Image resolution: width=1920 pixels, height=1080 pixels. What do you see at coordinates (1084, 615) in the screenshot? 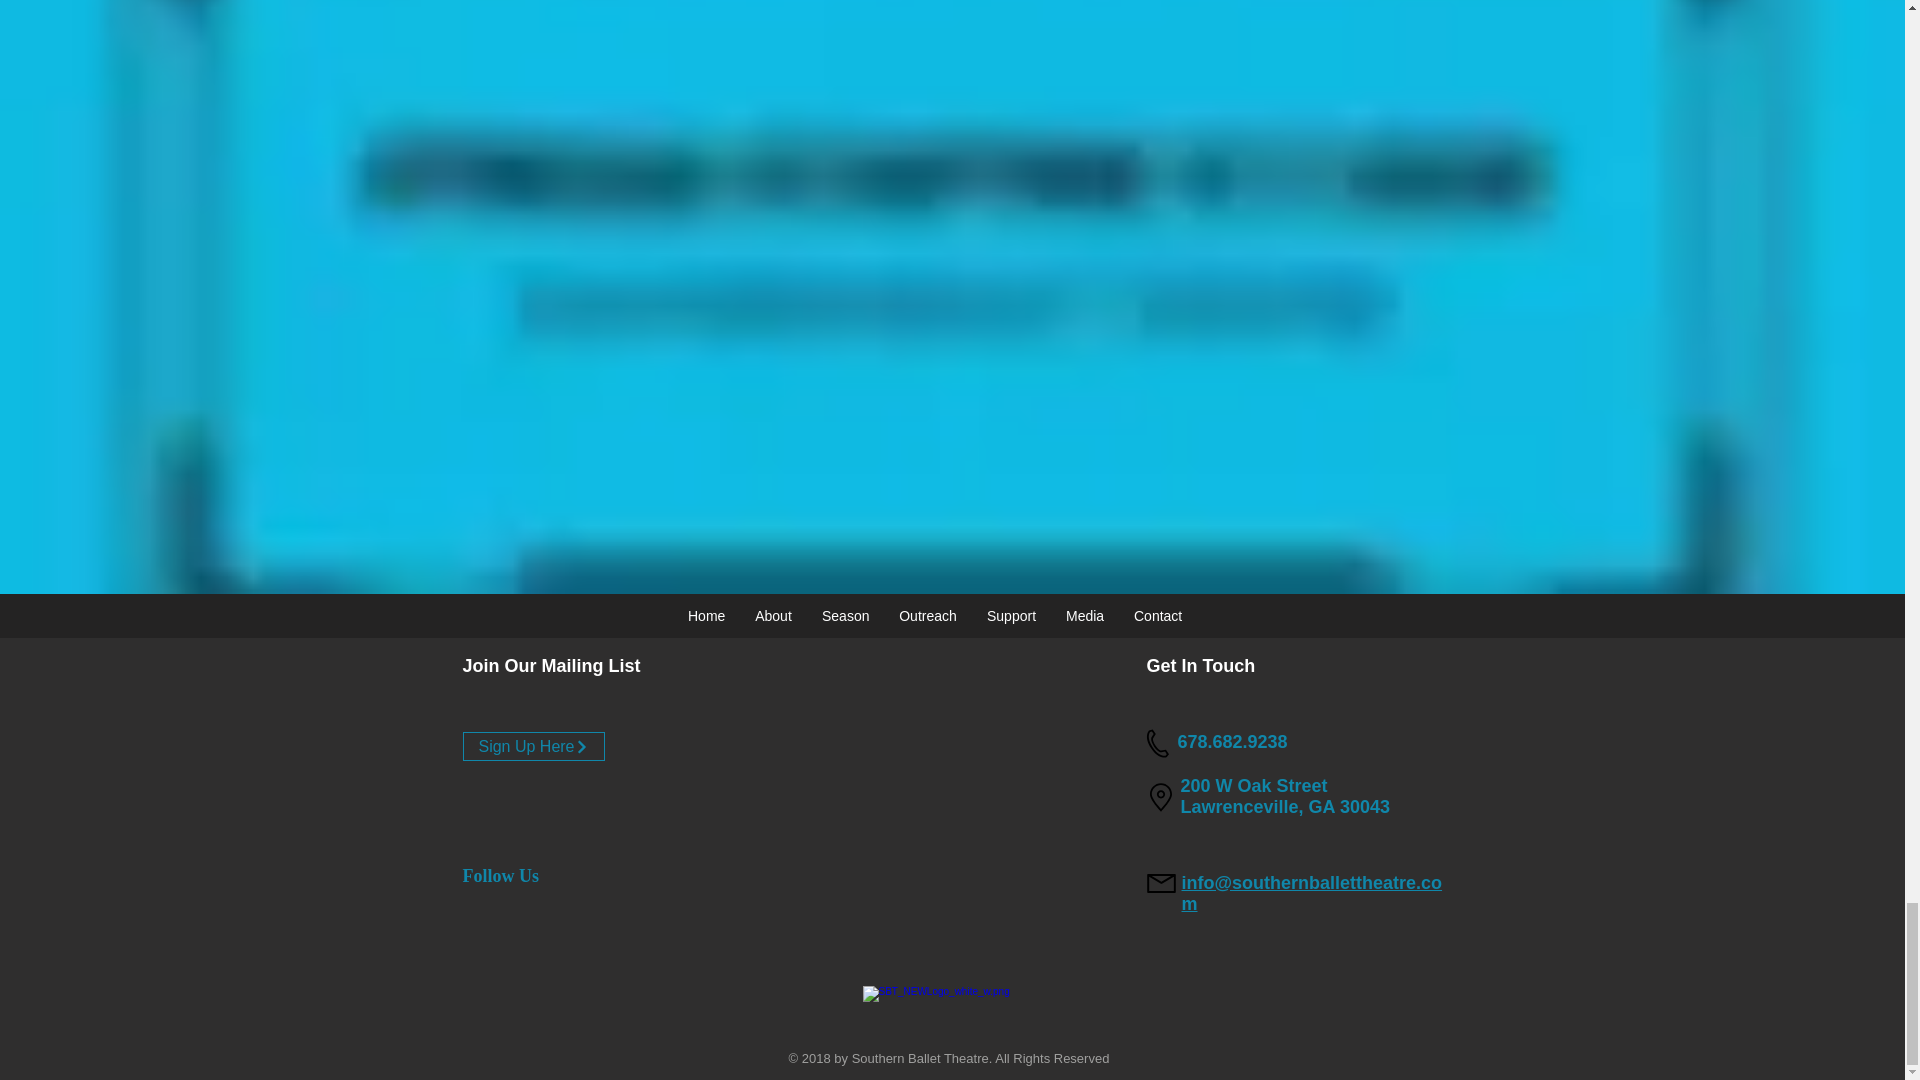
I see `Media` at bounding box center [1084, 615].